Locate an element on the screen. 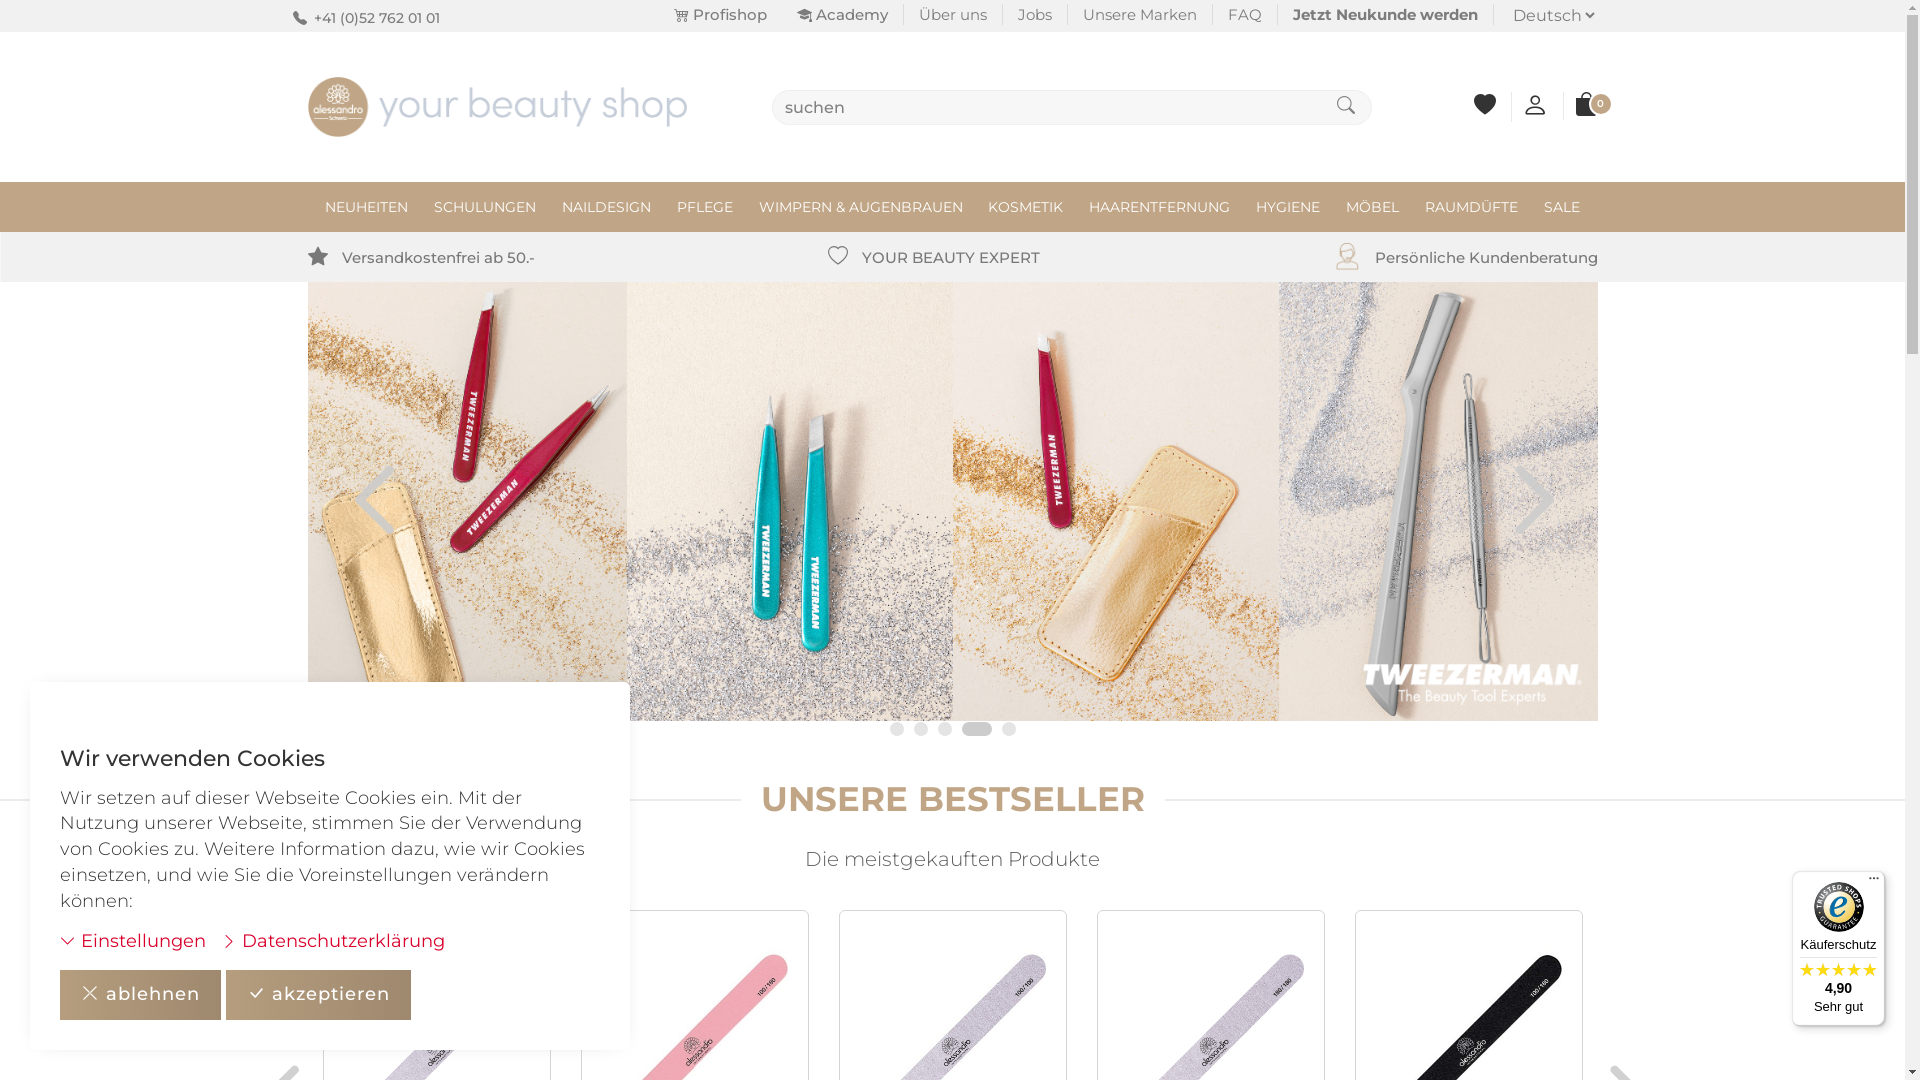  akzeptieren is located at coordinates (318, 995).